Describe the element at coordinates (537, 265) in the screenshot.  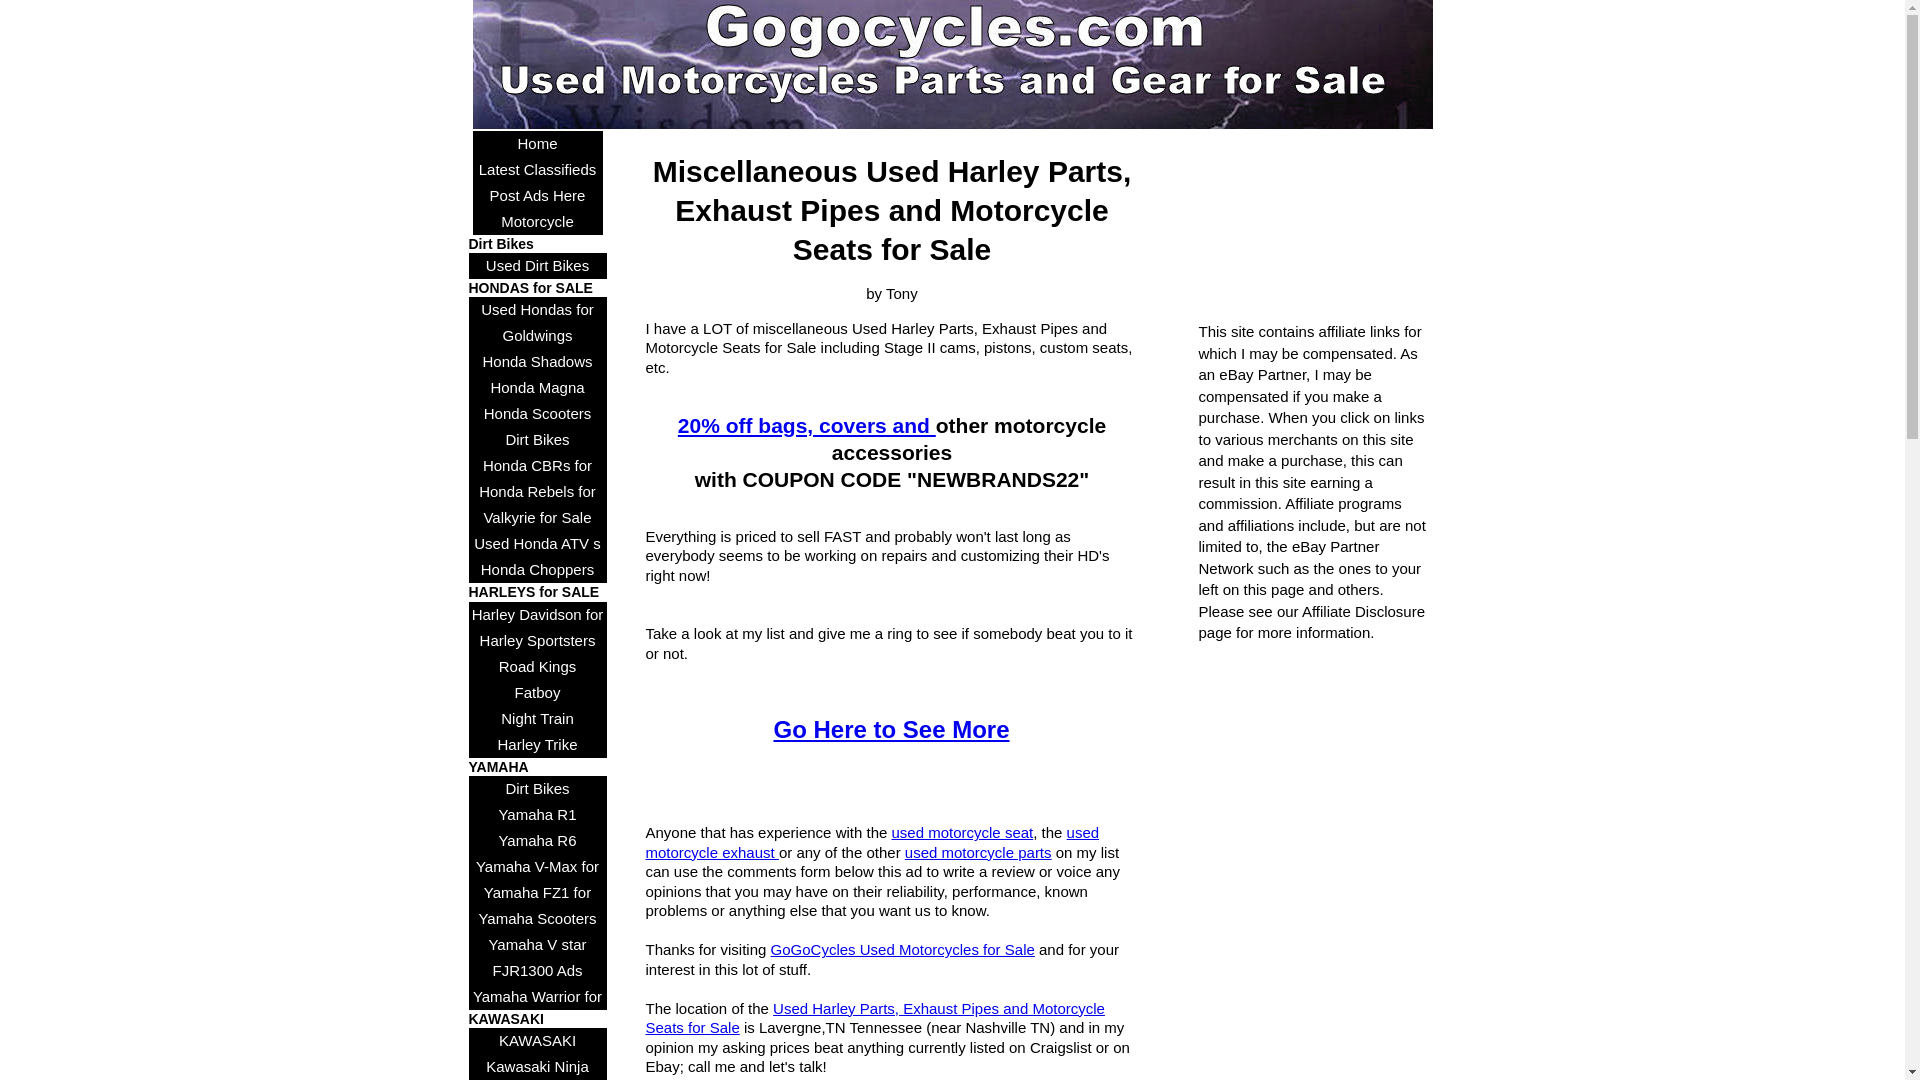
I see `Used Dirt Bikes` at that location.